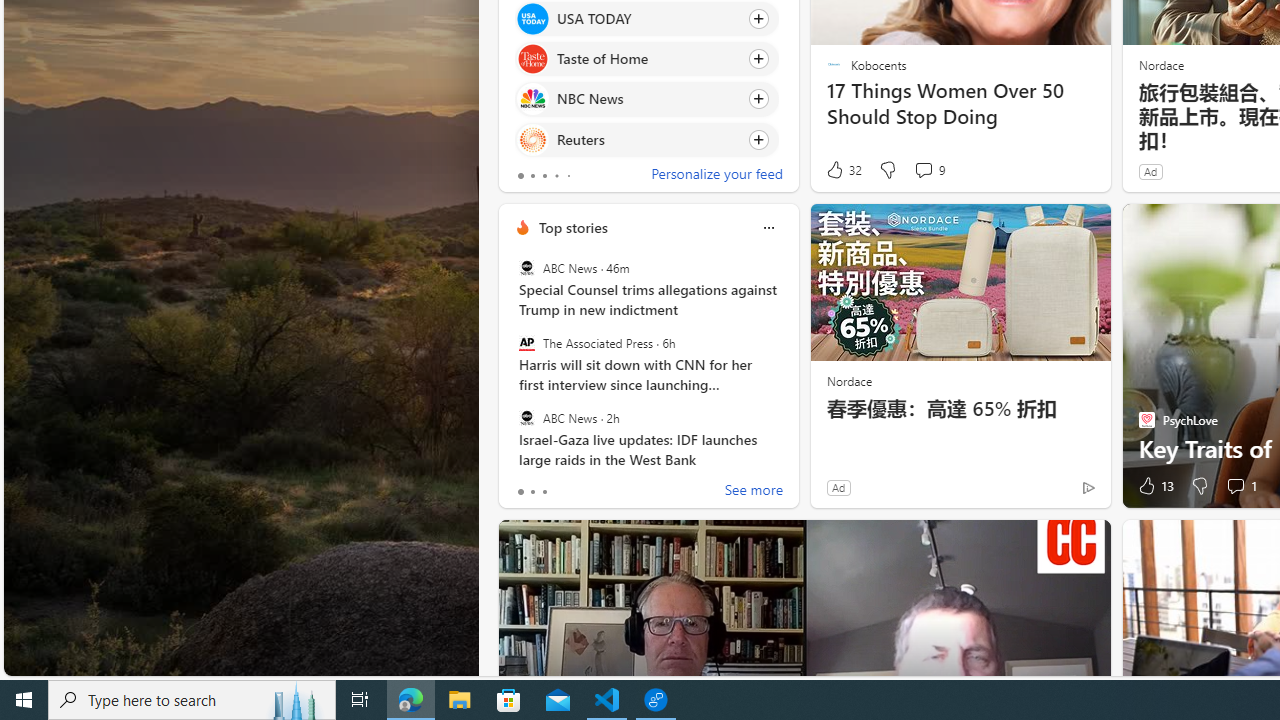 The image size is (1280, 720). I want to click on More options, so click(768, 227).